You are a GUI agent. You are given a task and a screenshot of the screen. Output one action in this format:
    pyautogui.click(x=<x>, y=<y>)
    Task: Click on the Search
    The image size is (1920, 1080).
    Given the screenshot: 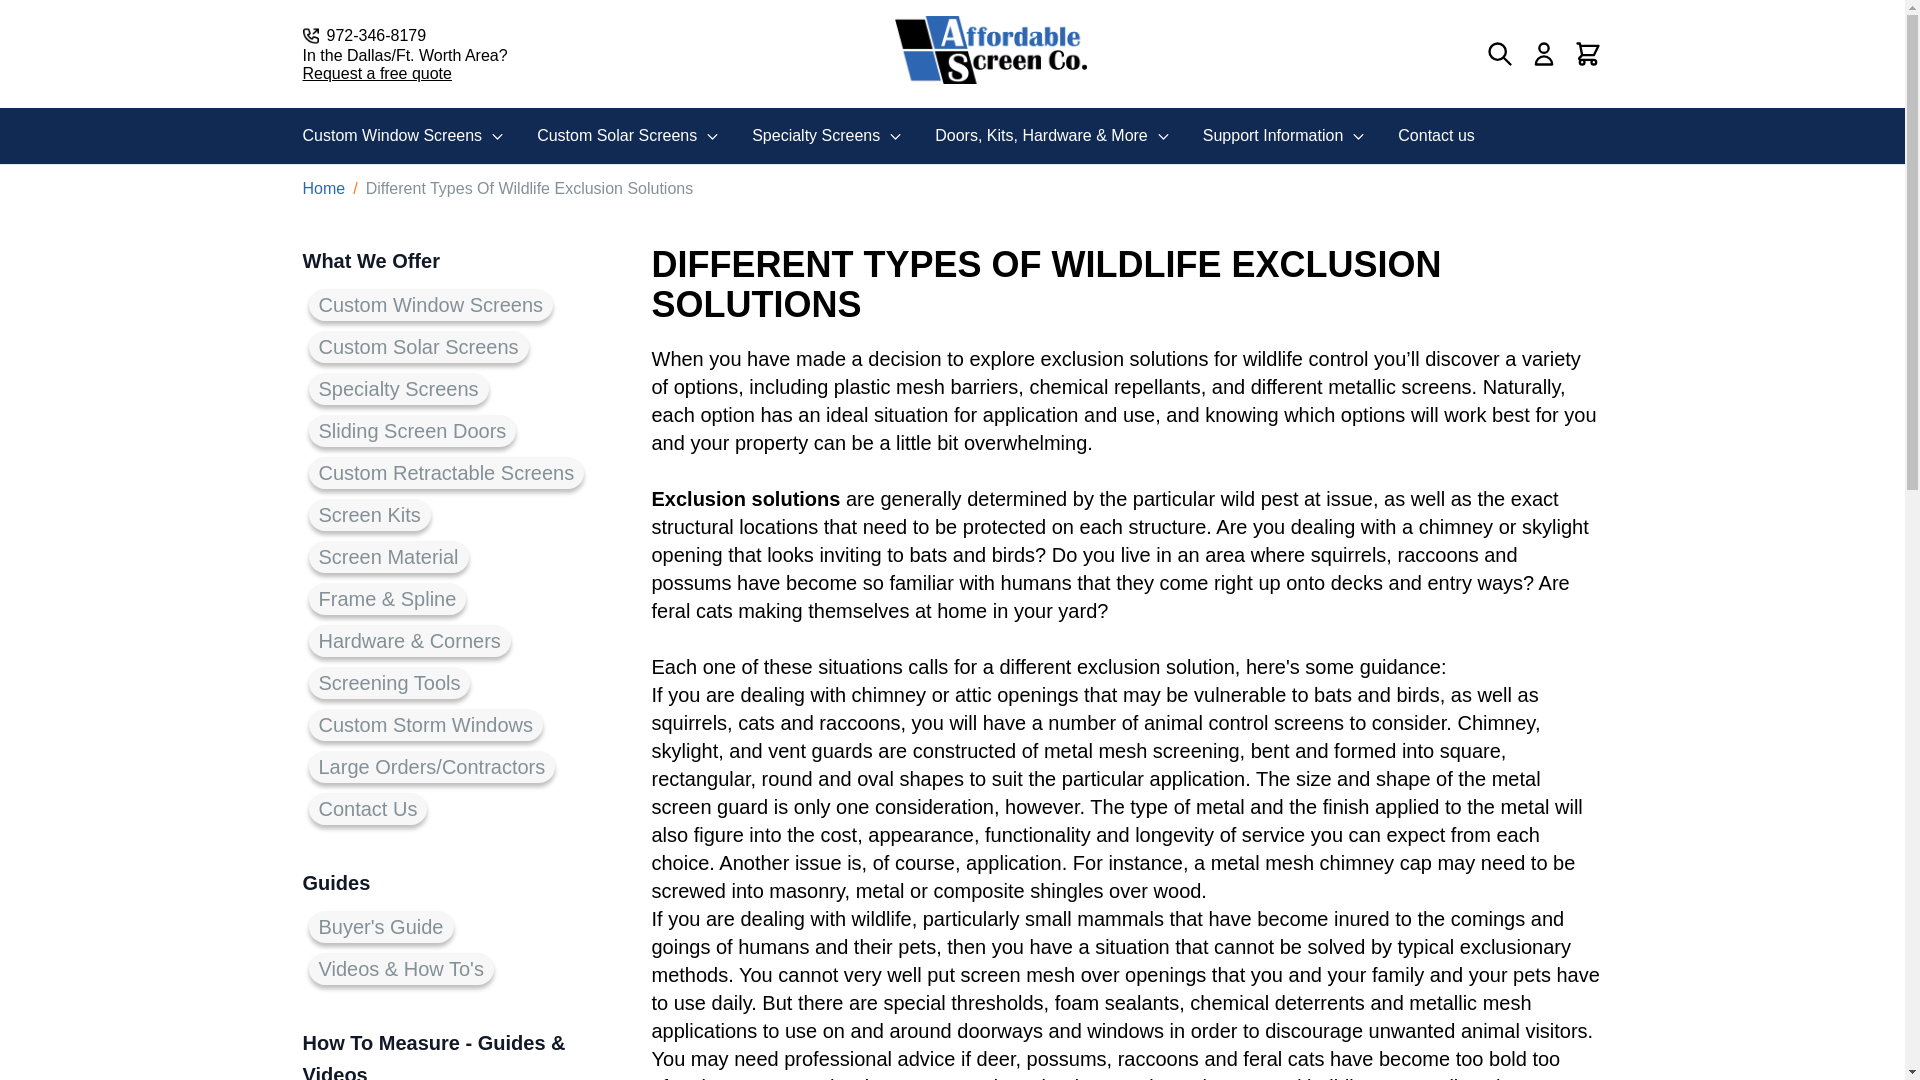 What is the action you would take?
    pyautogui.click(x=1500, y=54)
    